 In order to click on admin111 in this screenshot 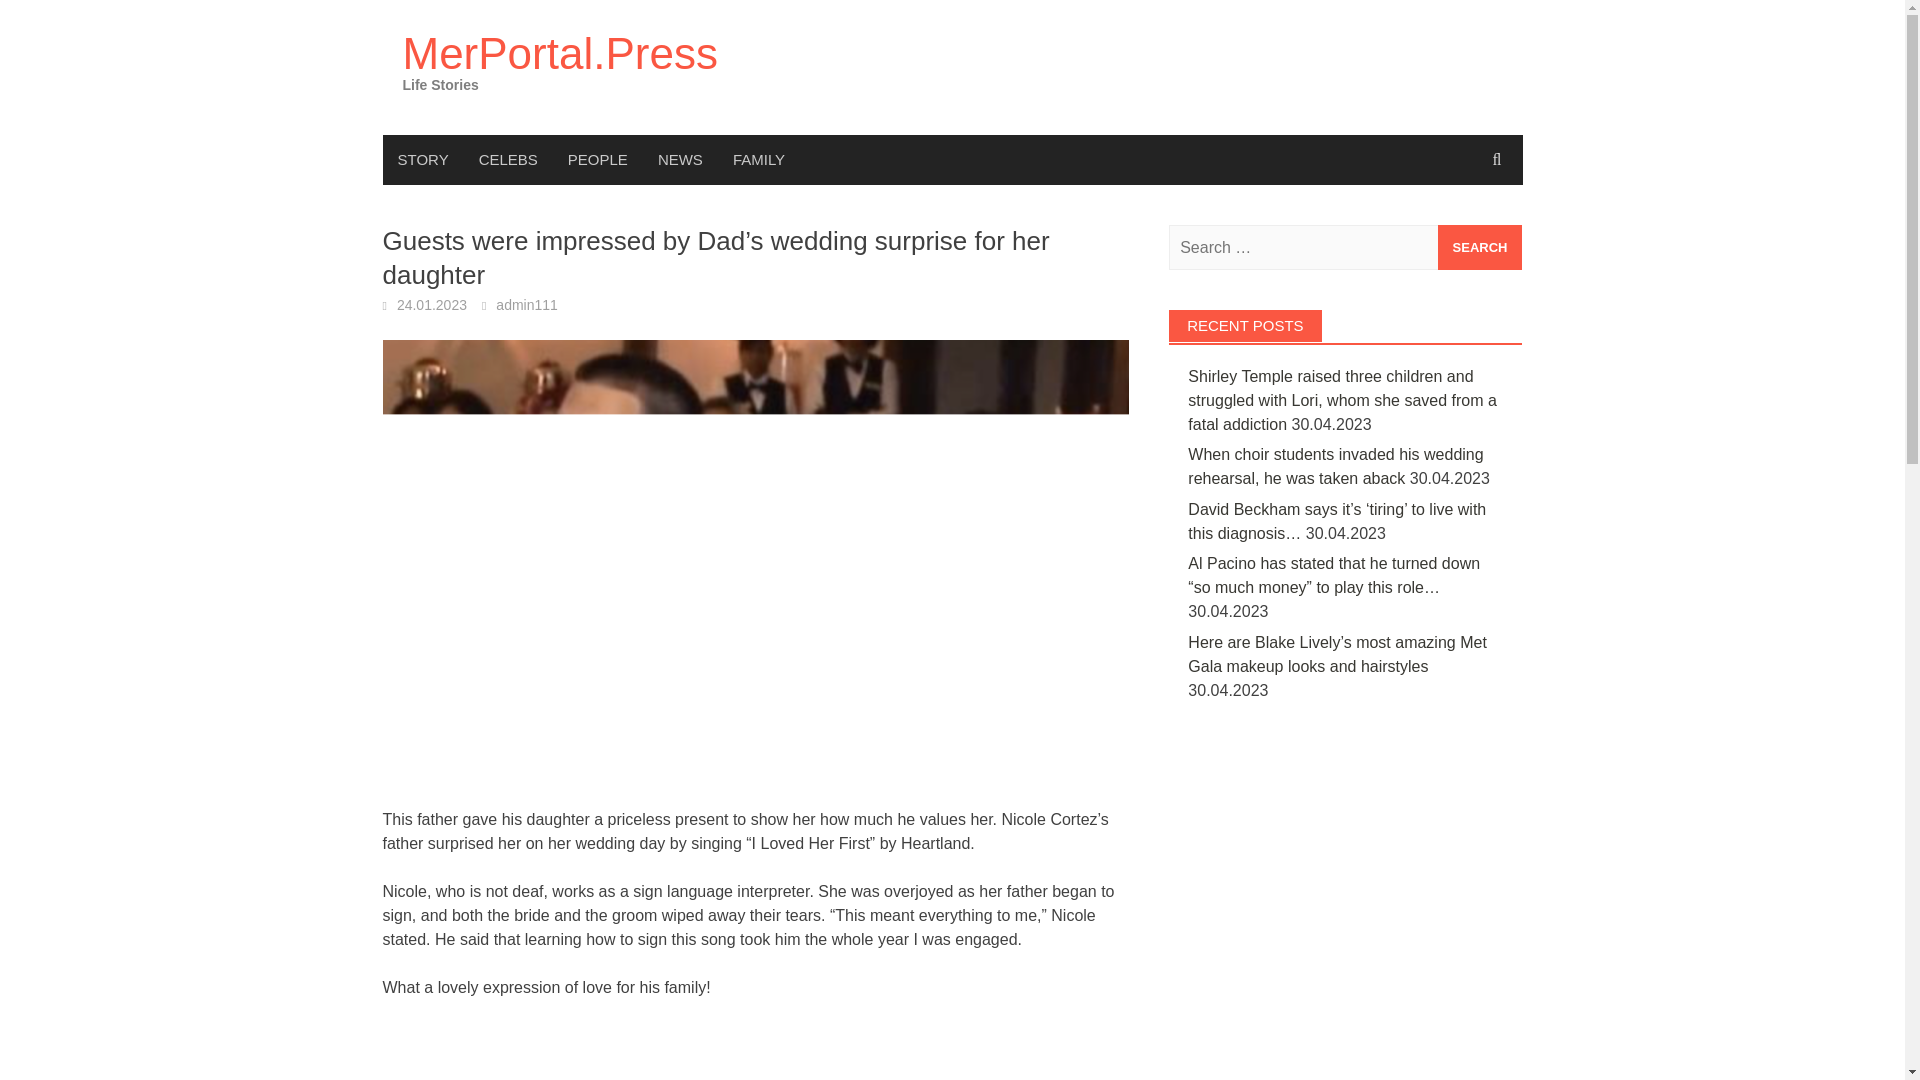, I will do `click(526, 305)`.